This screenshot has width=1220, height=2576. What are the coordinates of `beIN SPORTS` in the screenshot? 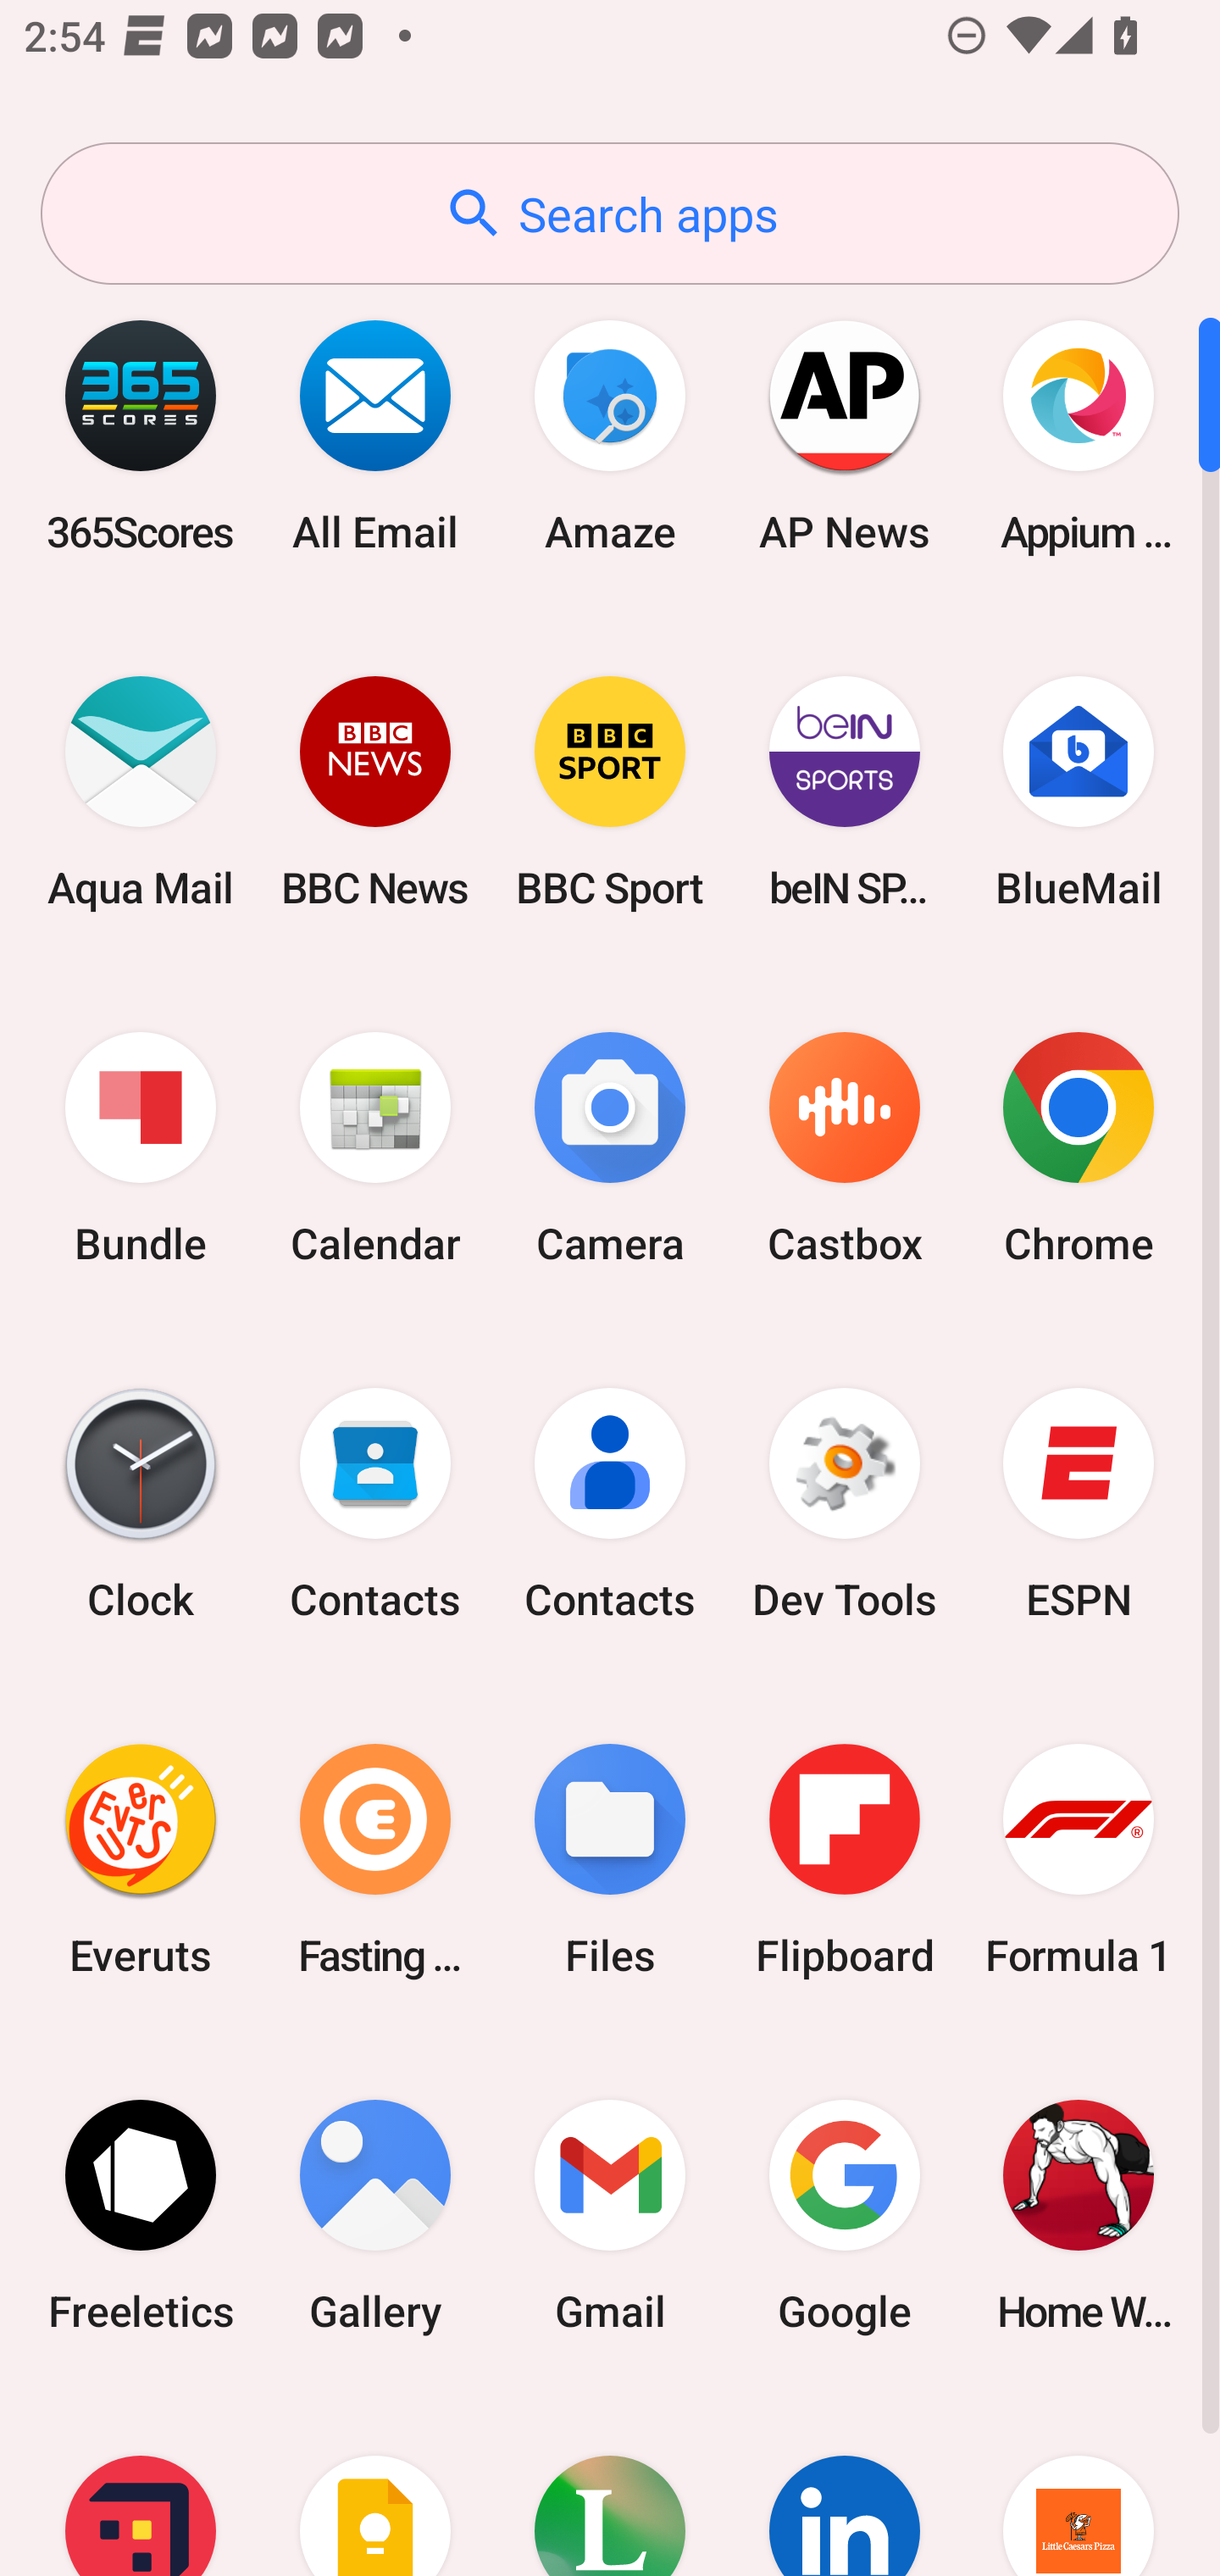 It's located at (844, 791).